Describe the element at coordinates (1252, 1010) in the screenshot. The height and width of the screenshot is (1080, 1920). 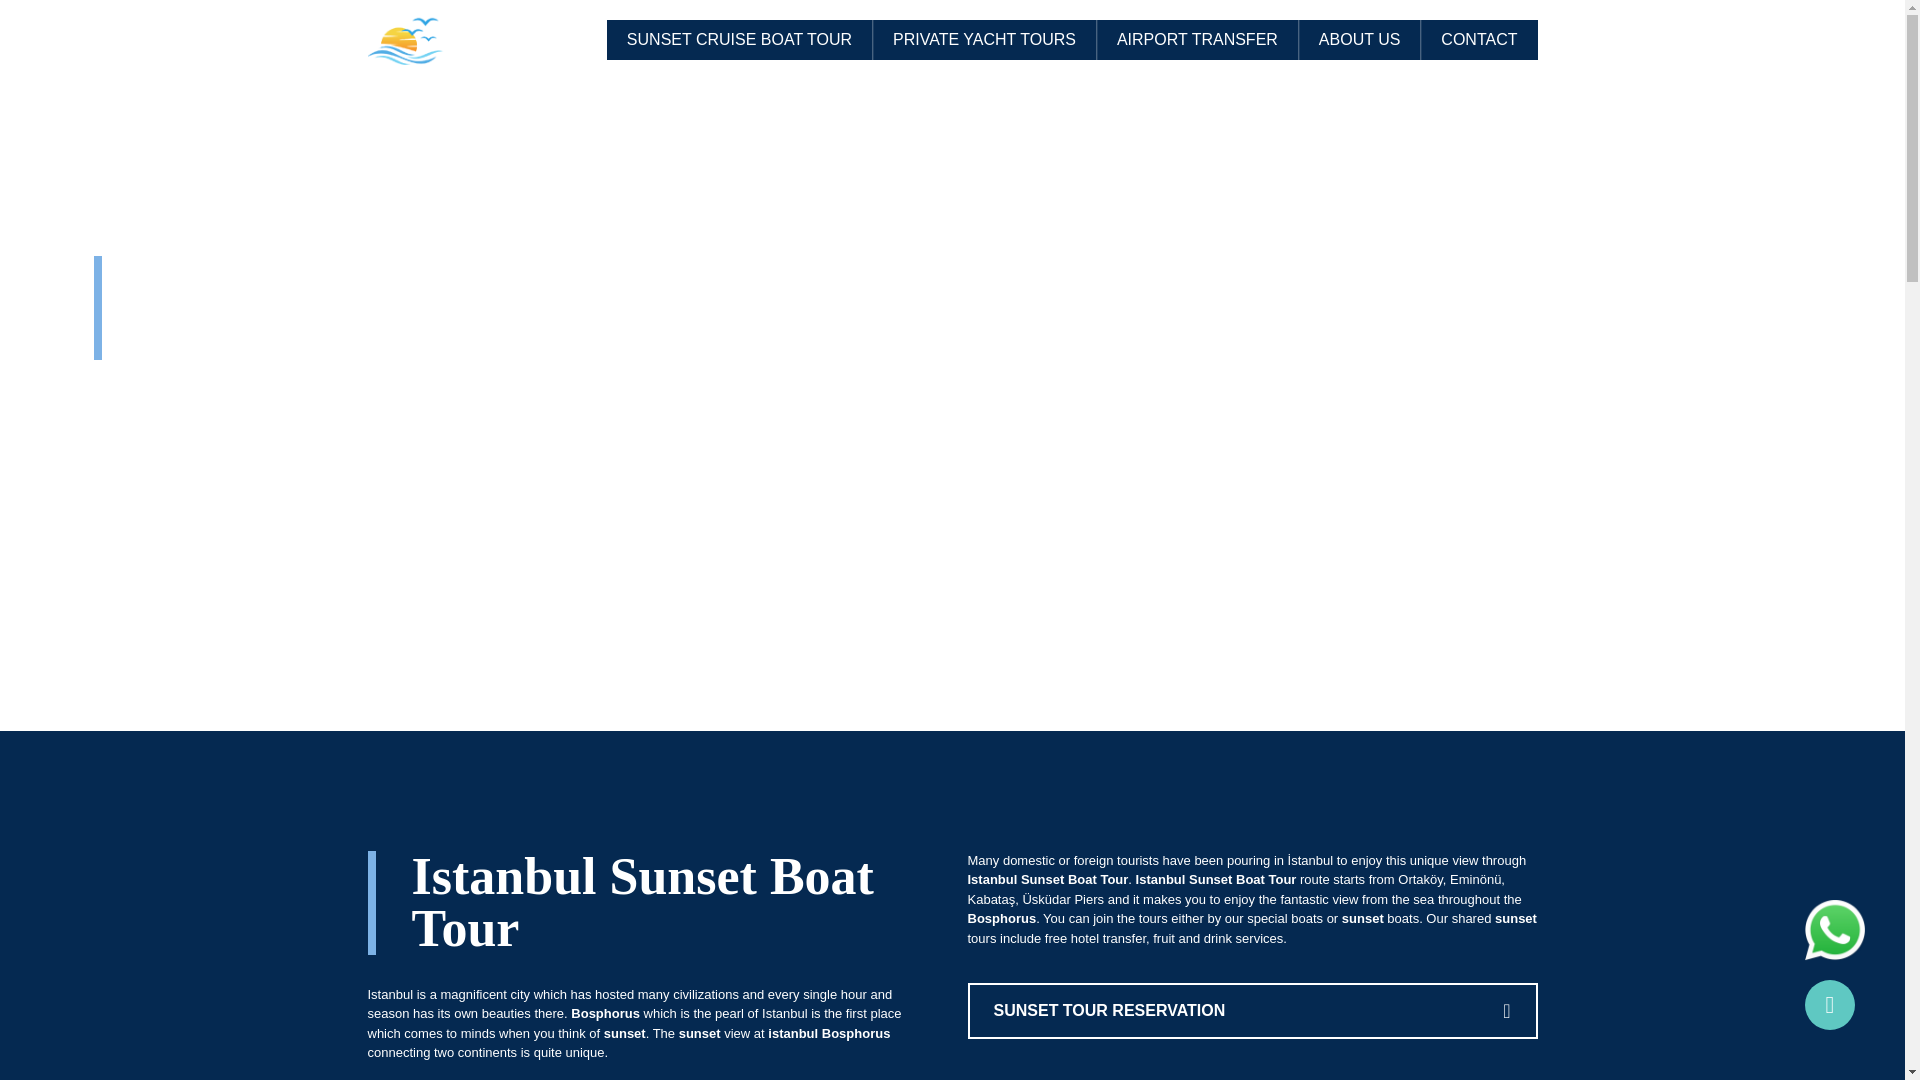
I see `SUNSET TOUR RESERVATION` at that location.